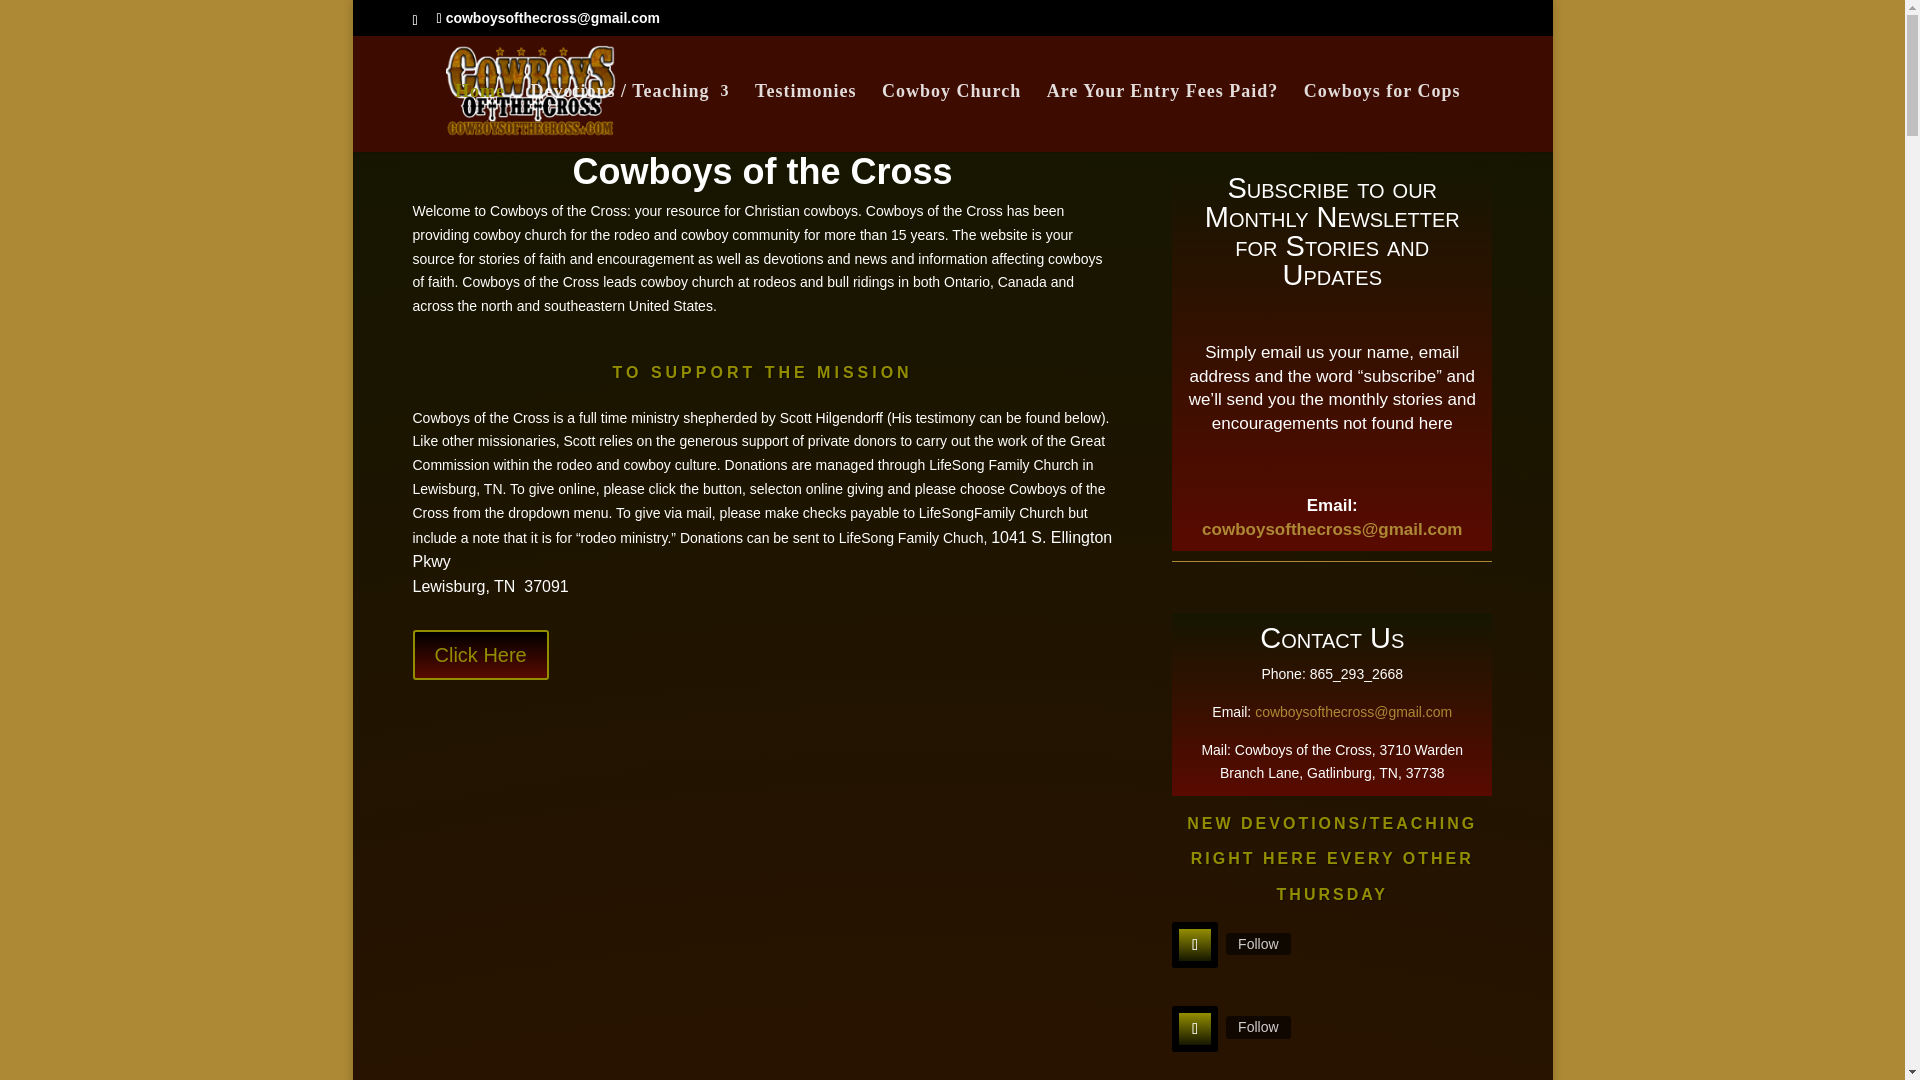 Image resolution: width=1920 pixels, height=1080 pixels. Describe the element at coordinates (1194, 944) in the screenshot. I see `Follow on Facebook` at that location.